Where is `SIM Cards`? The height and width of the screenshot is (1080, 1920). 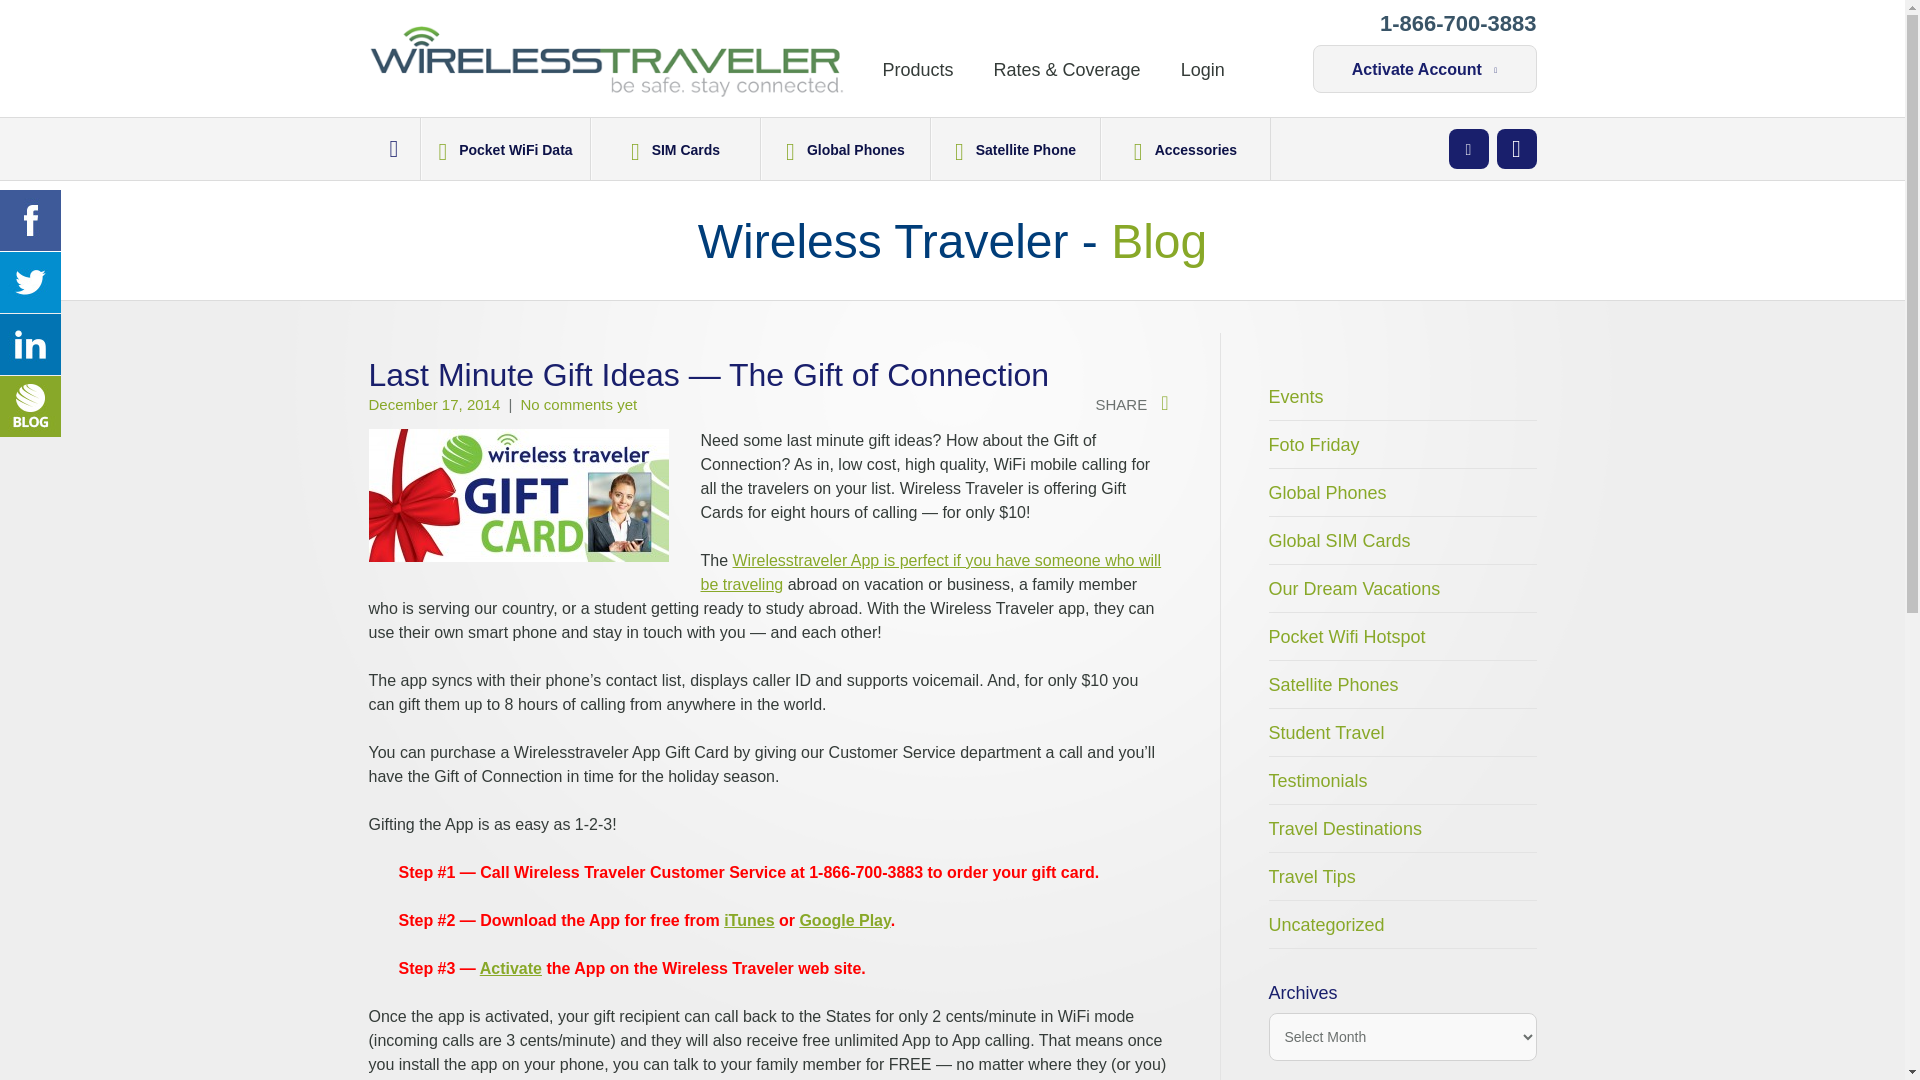
SIM Cards is located at coordinates (676, 148).